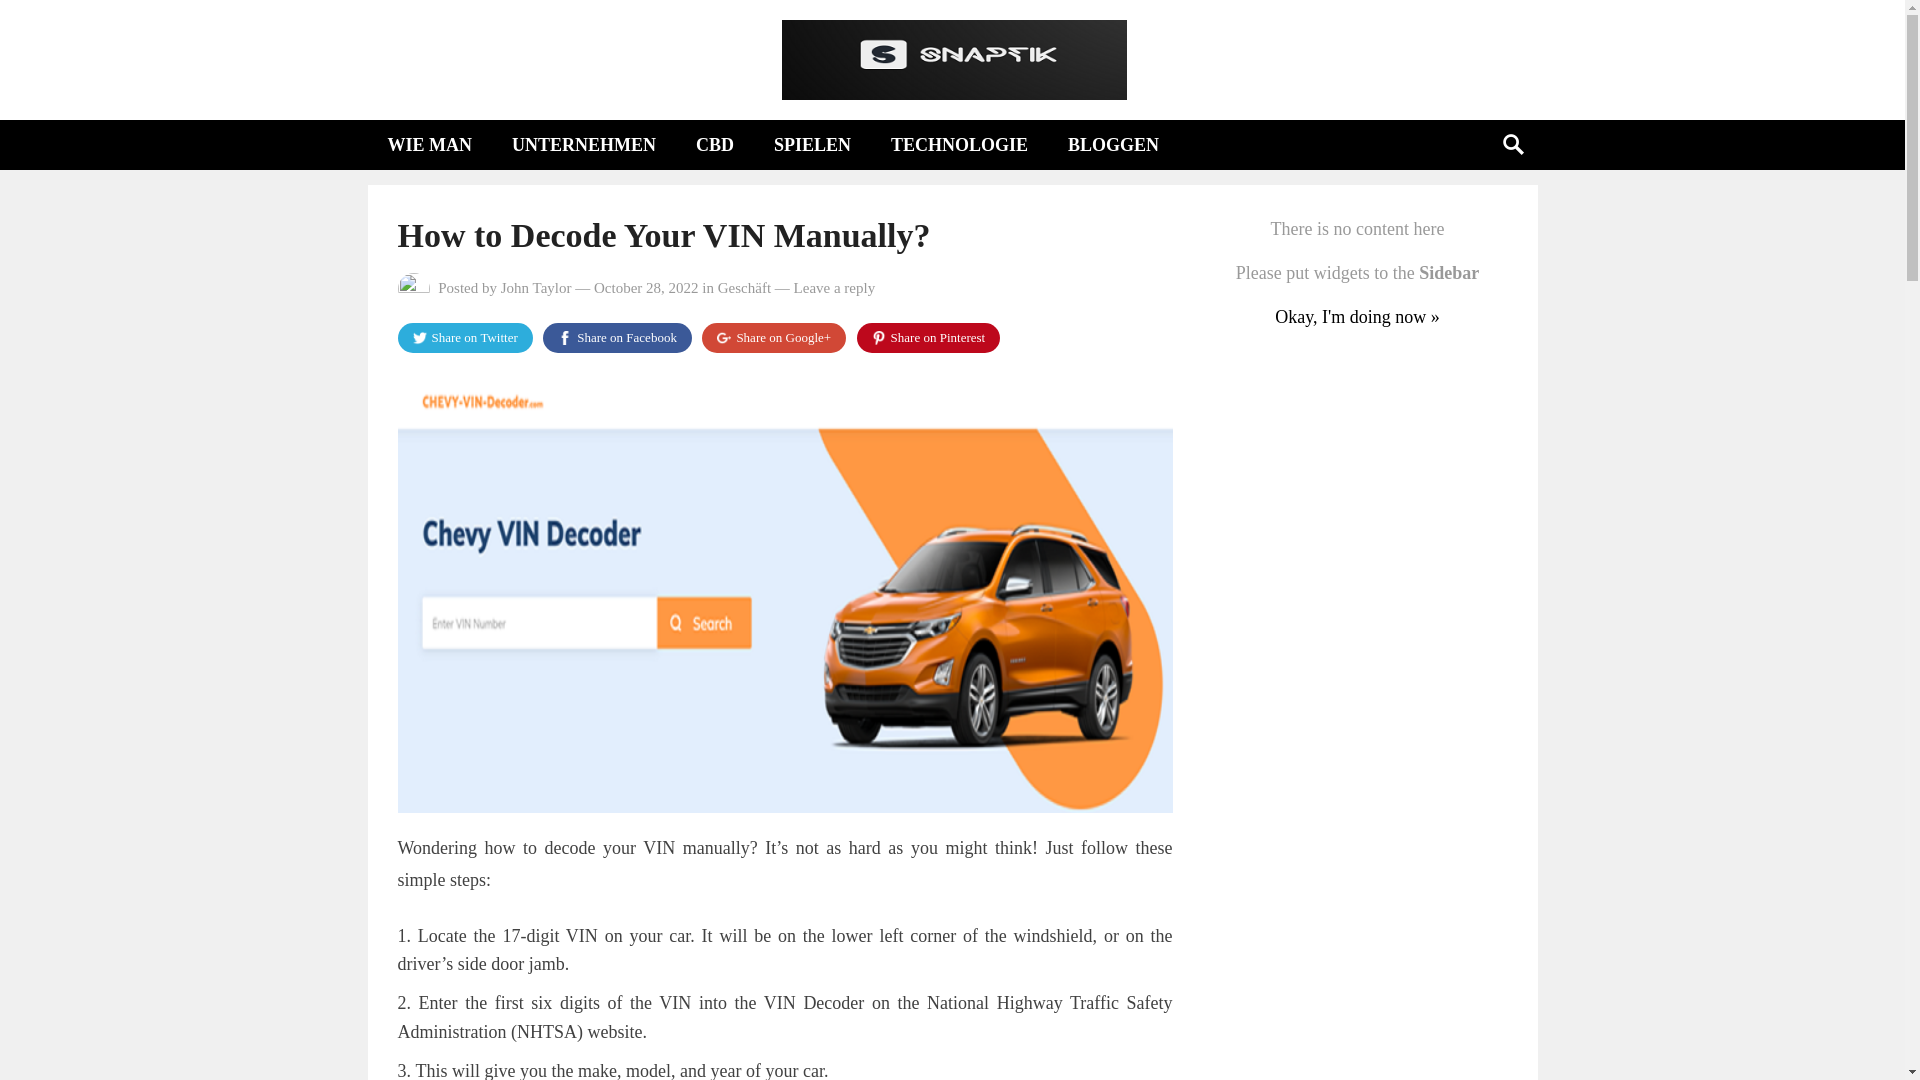 This screenshot has height=1080, width=1920. What do you see at coordinates (1113, 144) in the screenshot?
I see `BLOGGEN` at bounding box center [1113, 144].